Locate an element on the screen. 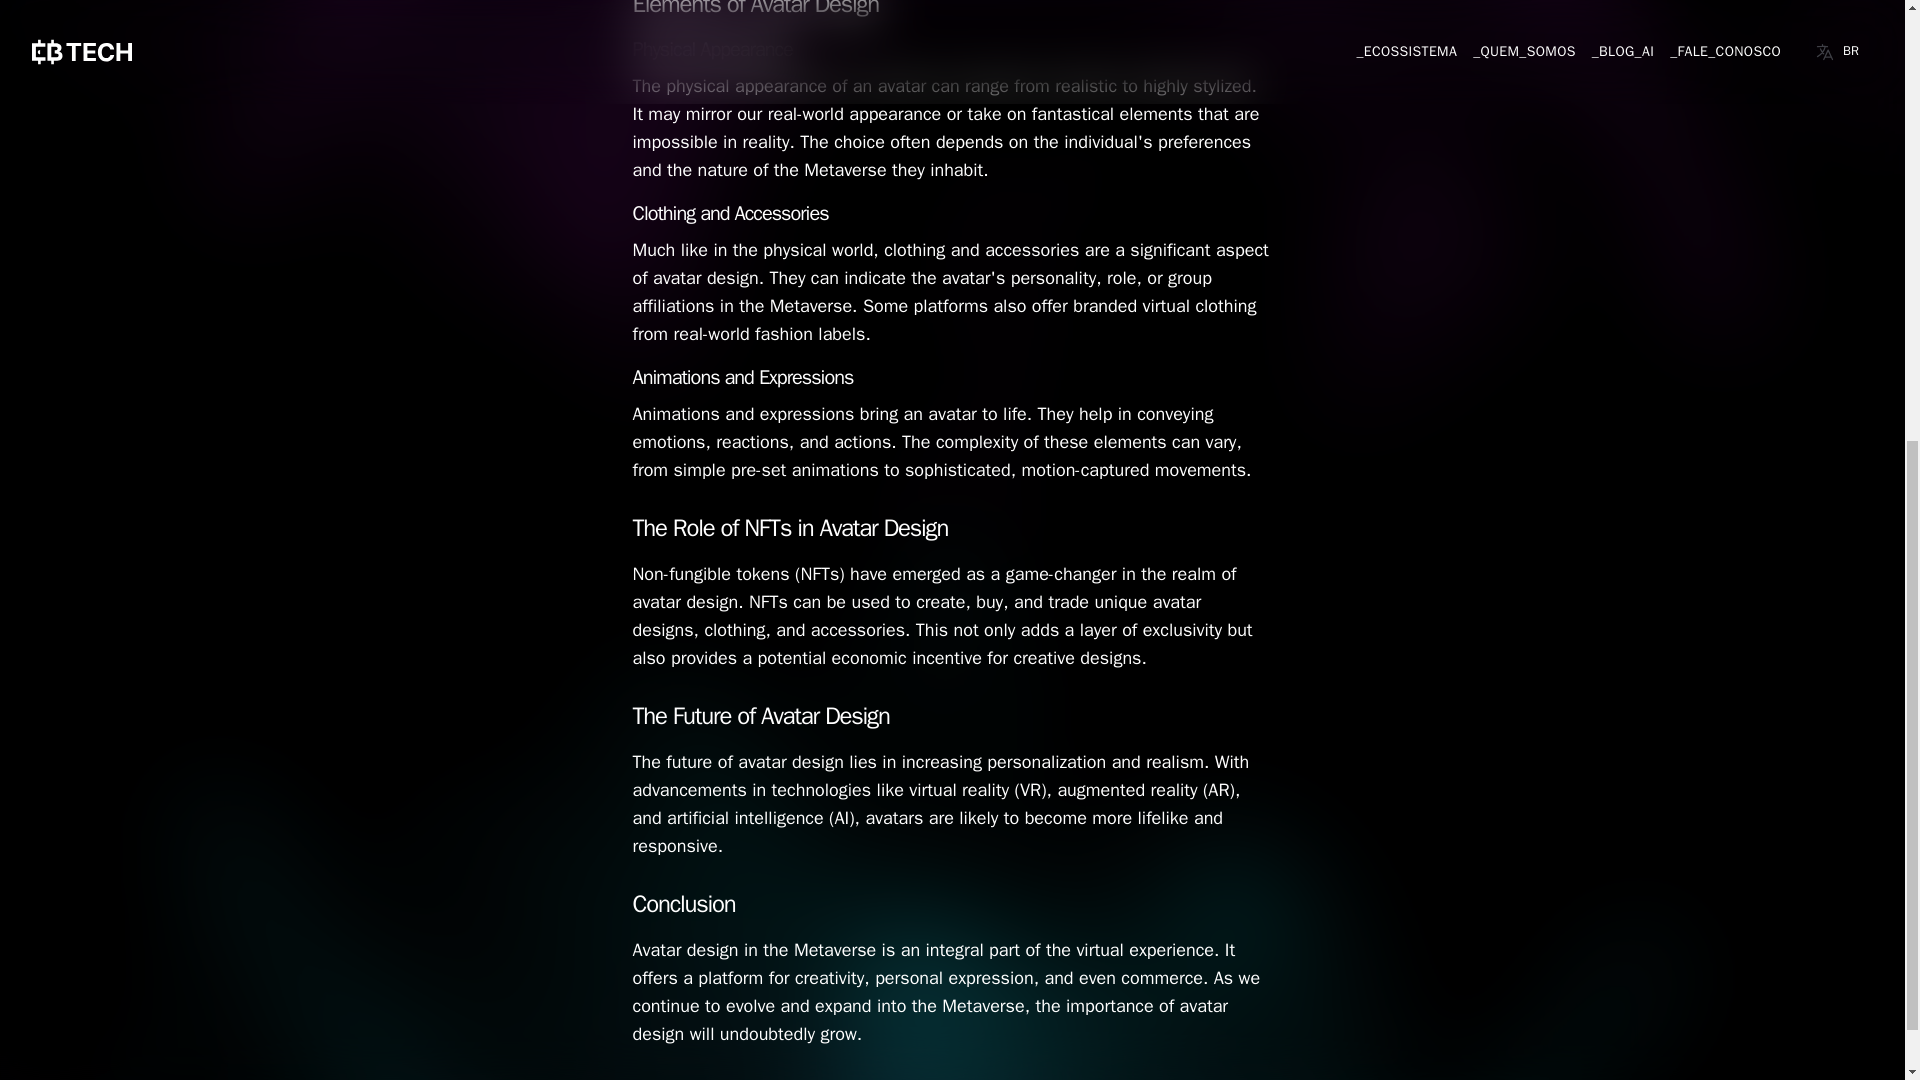 The image size is (1920, 1080). Physical Appearance is located at coordinates (711, 48).